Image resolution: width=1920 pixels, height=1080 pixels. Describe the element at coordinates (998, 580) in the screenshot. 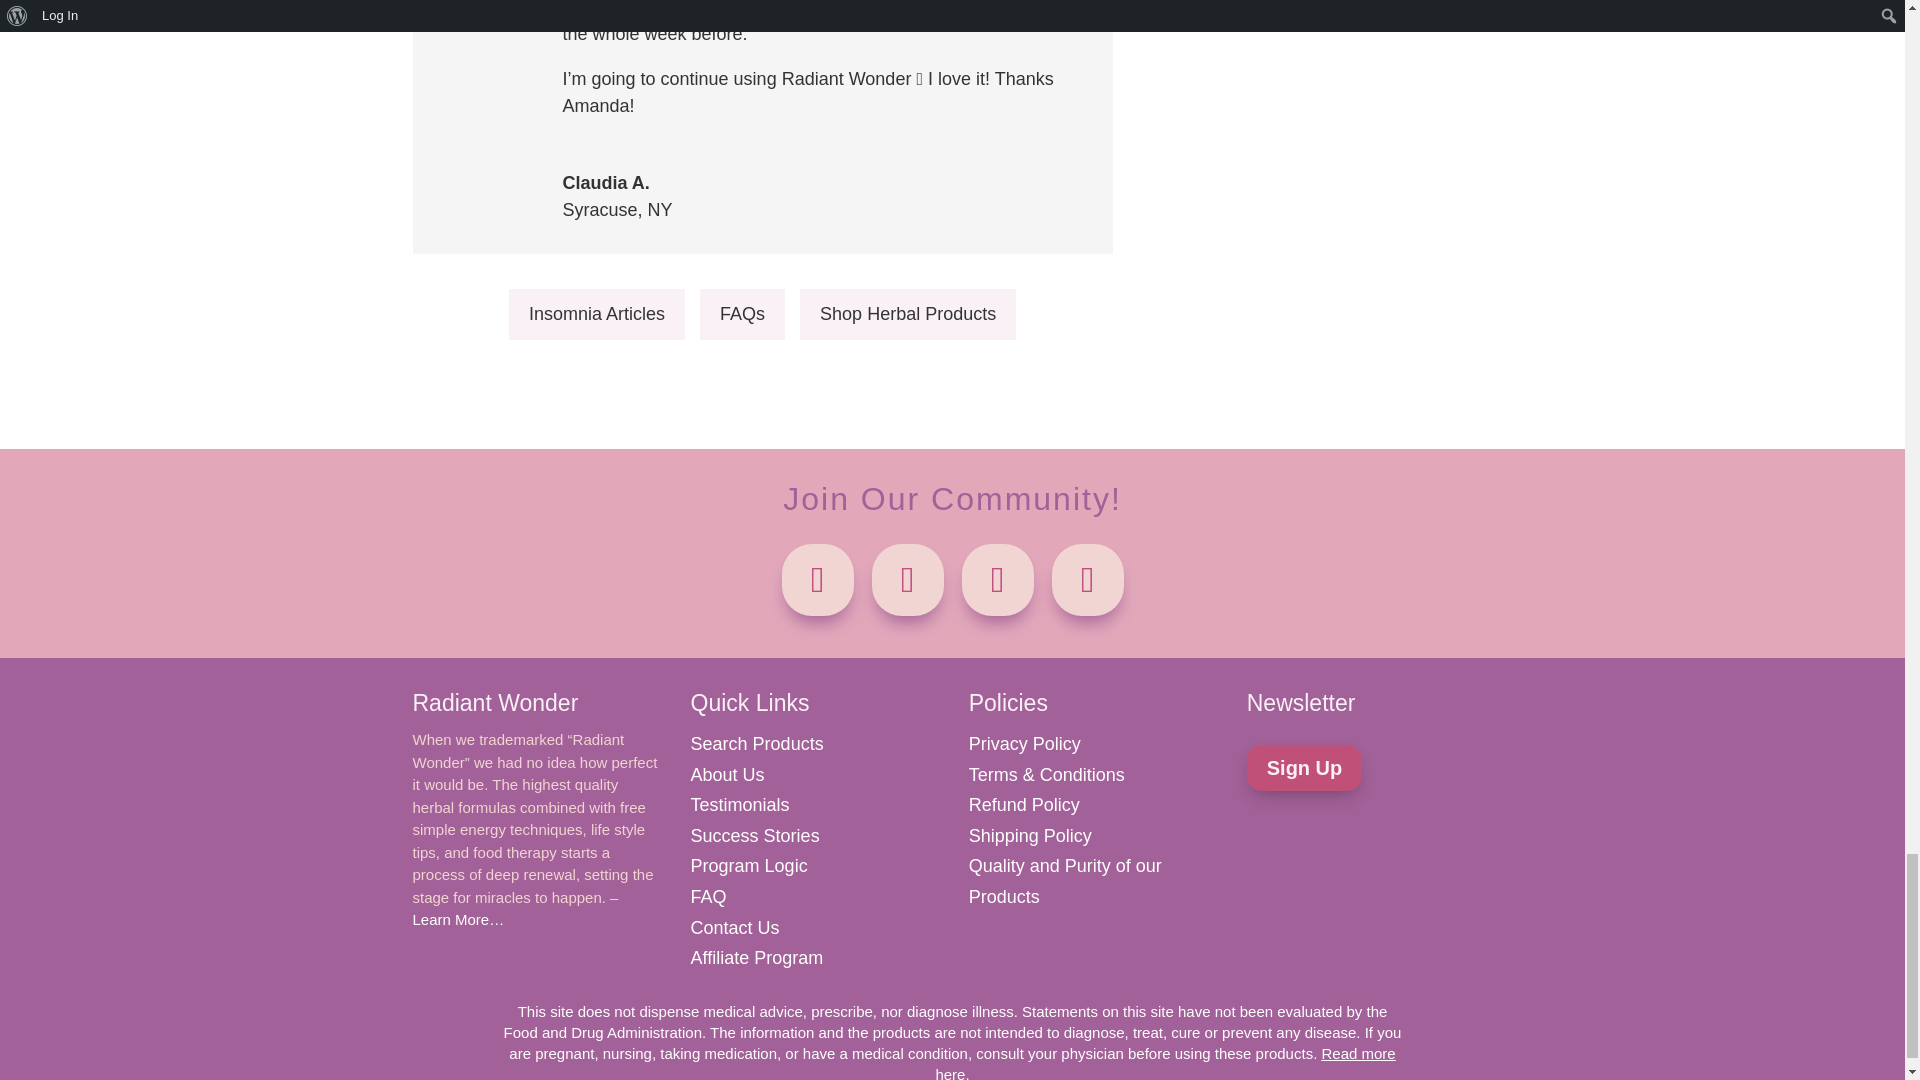

I see `Follow on Youtube` at that location.